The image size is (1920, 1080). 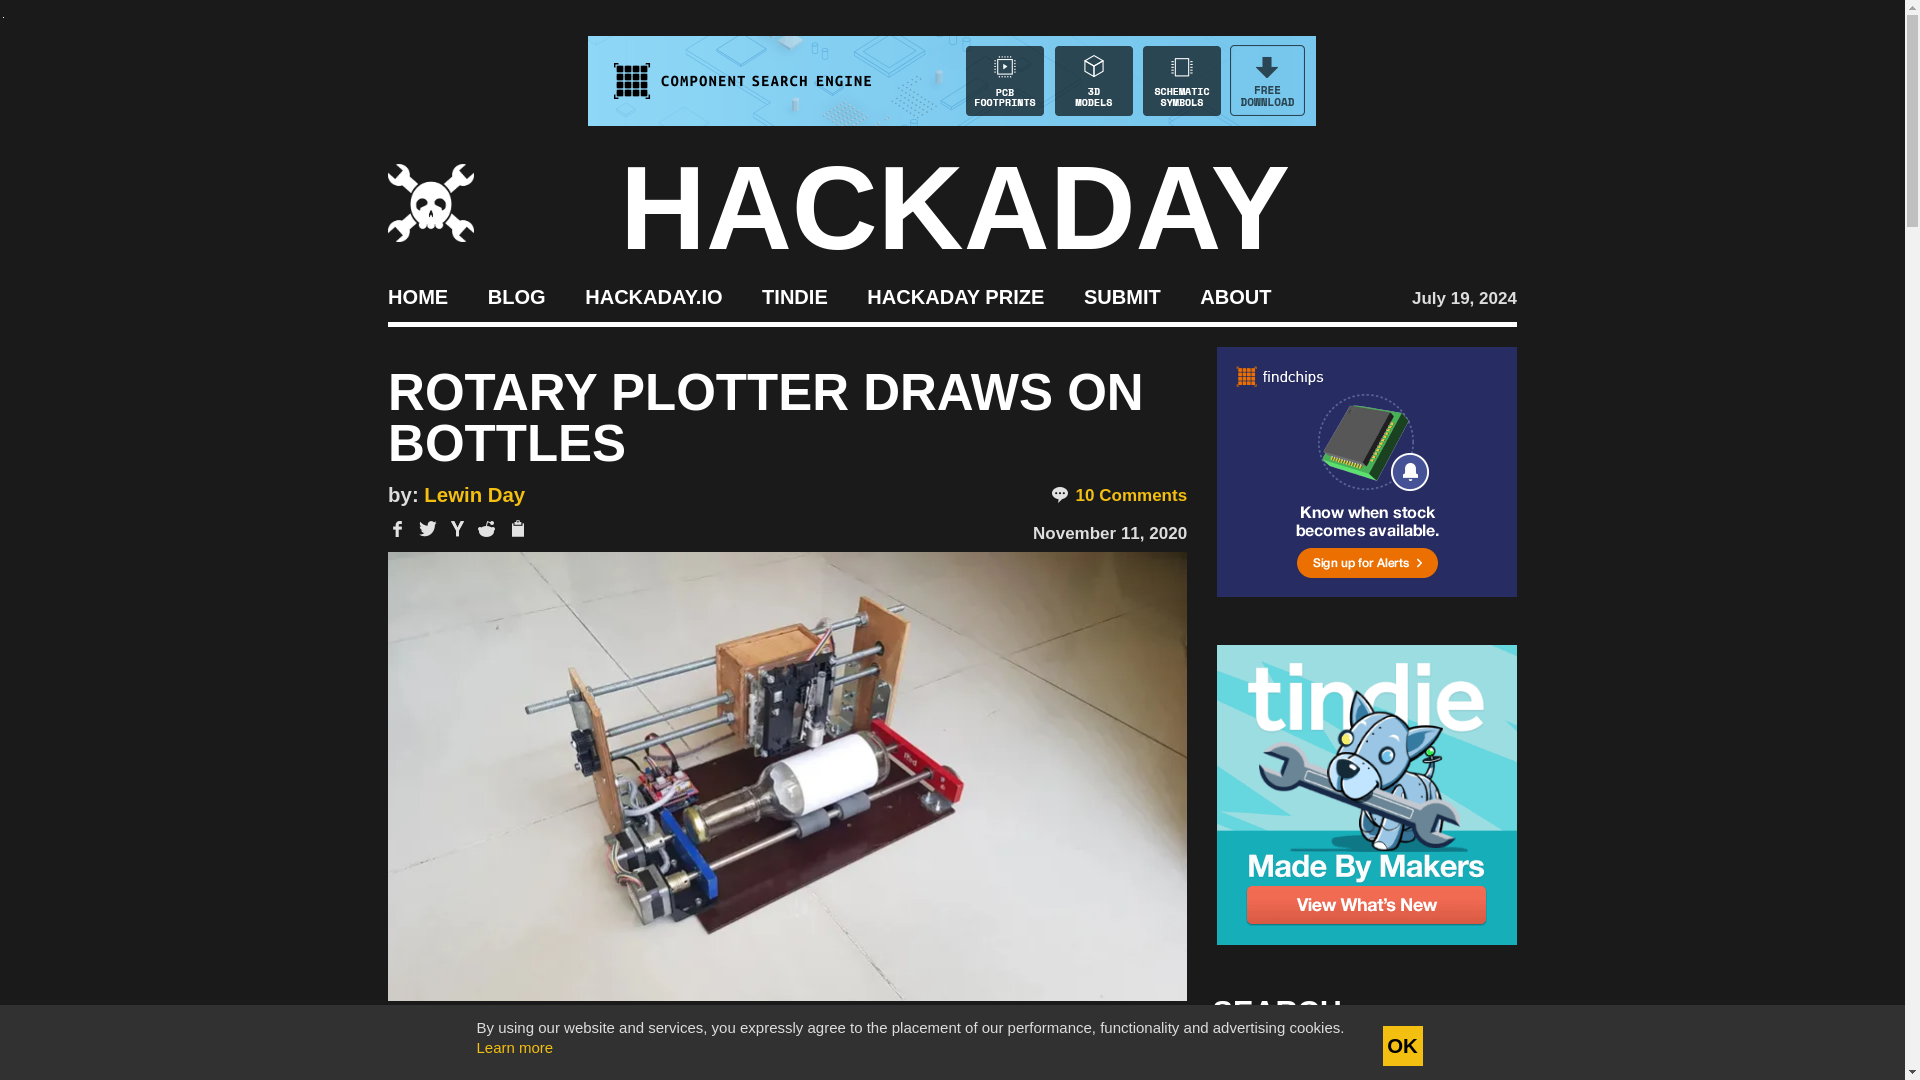 I want to click on Lewin Day, so click(x=474, y=494).